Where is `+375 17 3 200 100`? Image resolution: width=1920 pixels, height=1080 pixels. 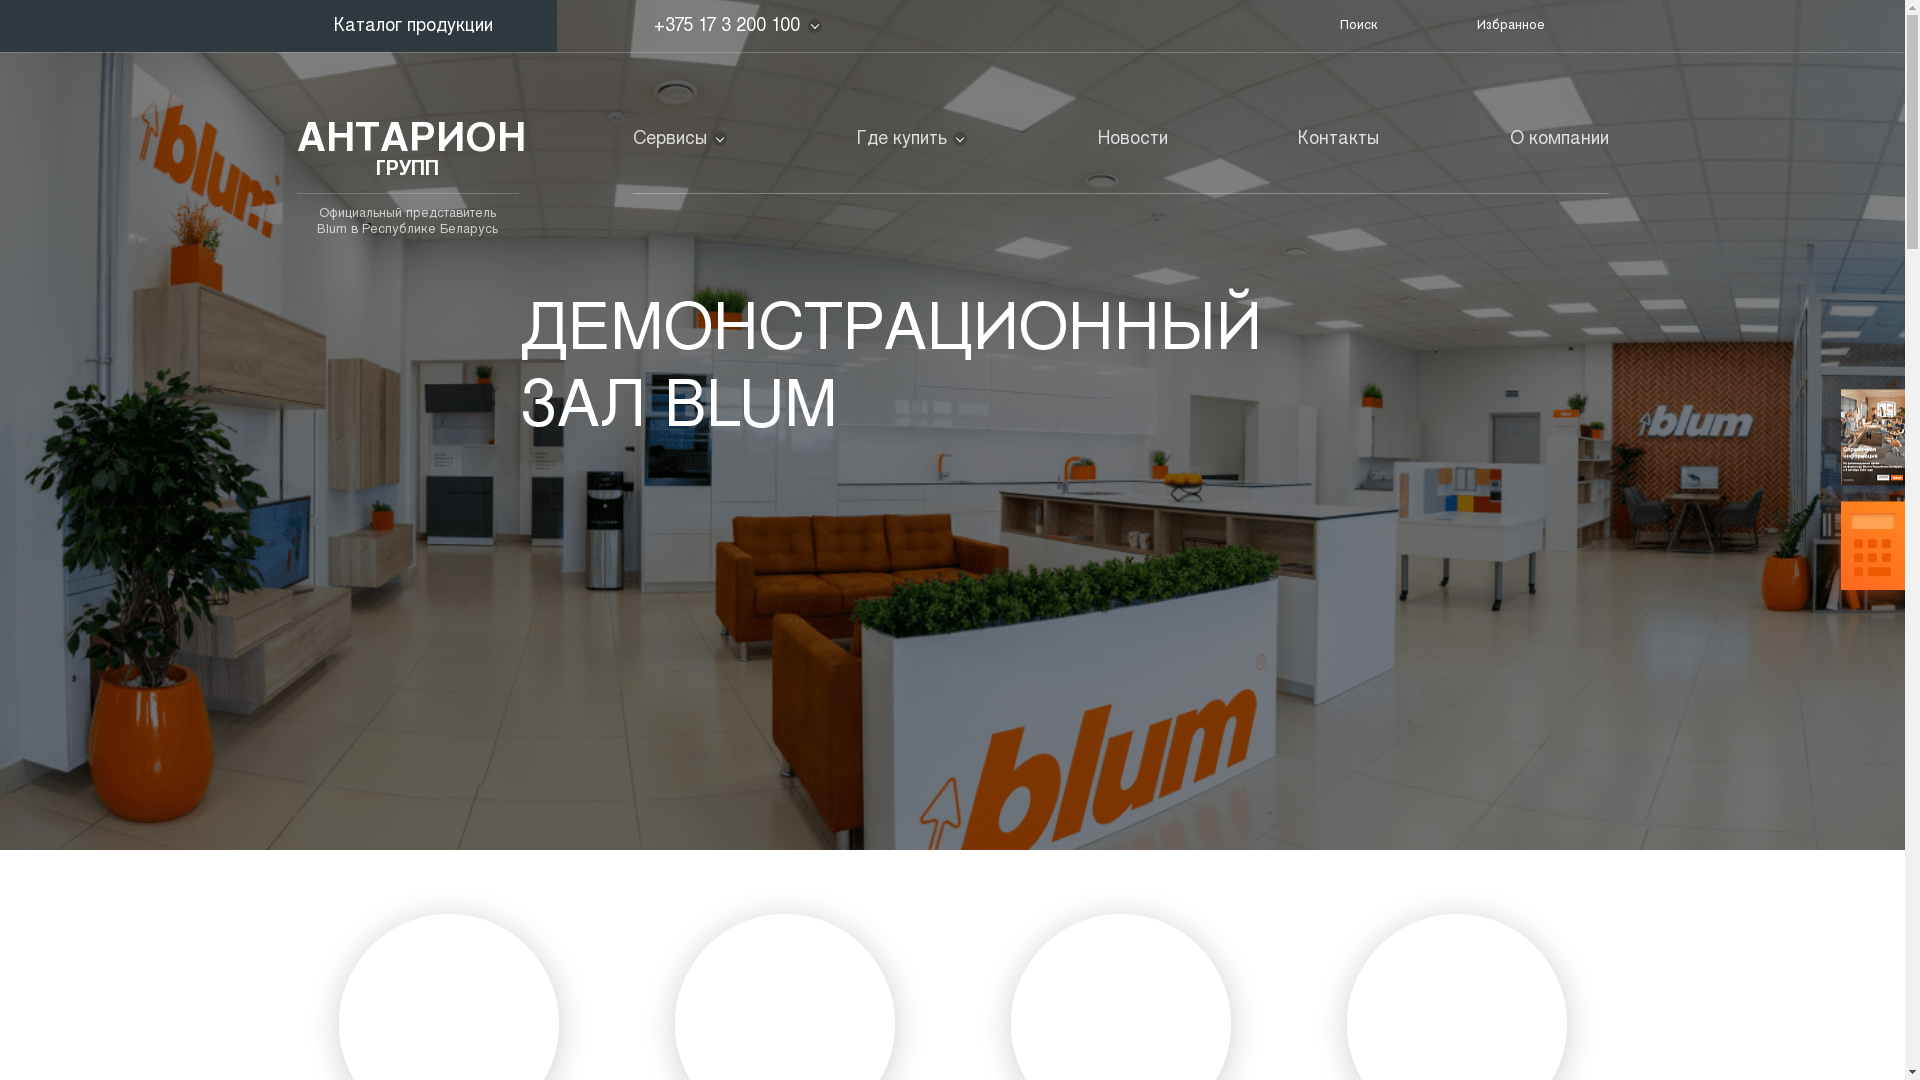
+375 17 3 200 100 is located at coordinates (727, 26).